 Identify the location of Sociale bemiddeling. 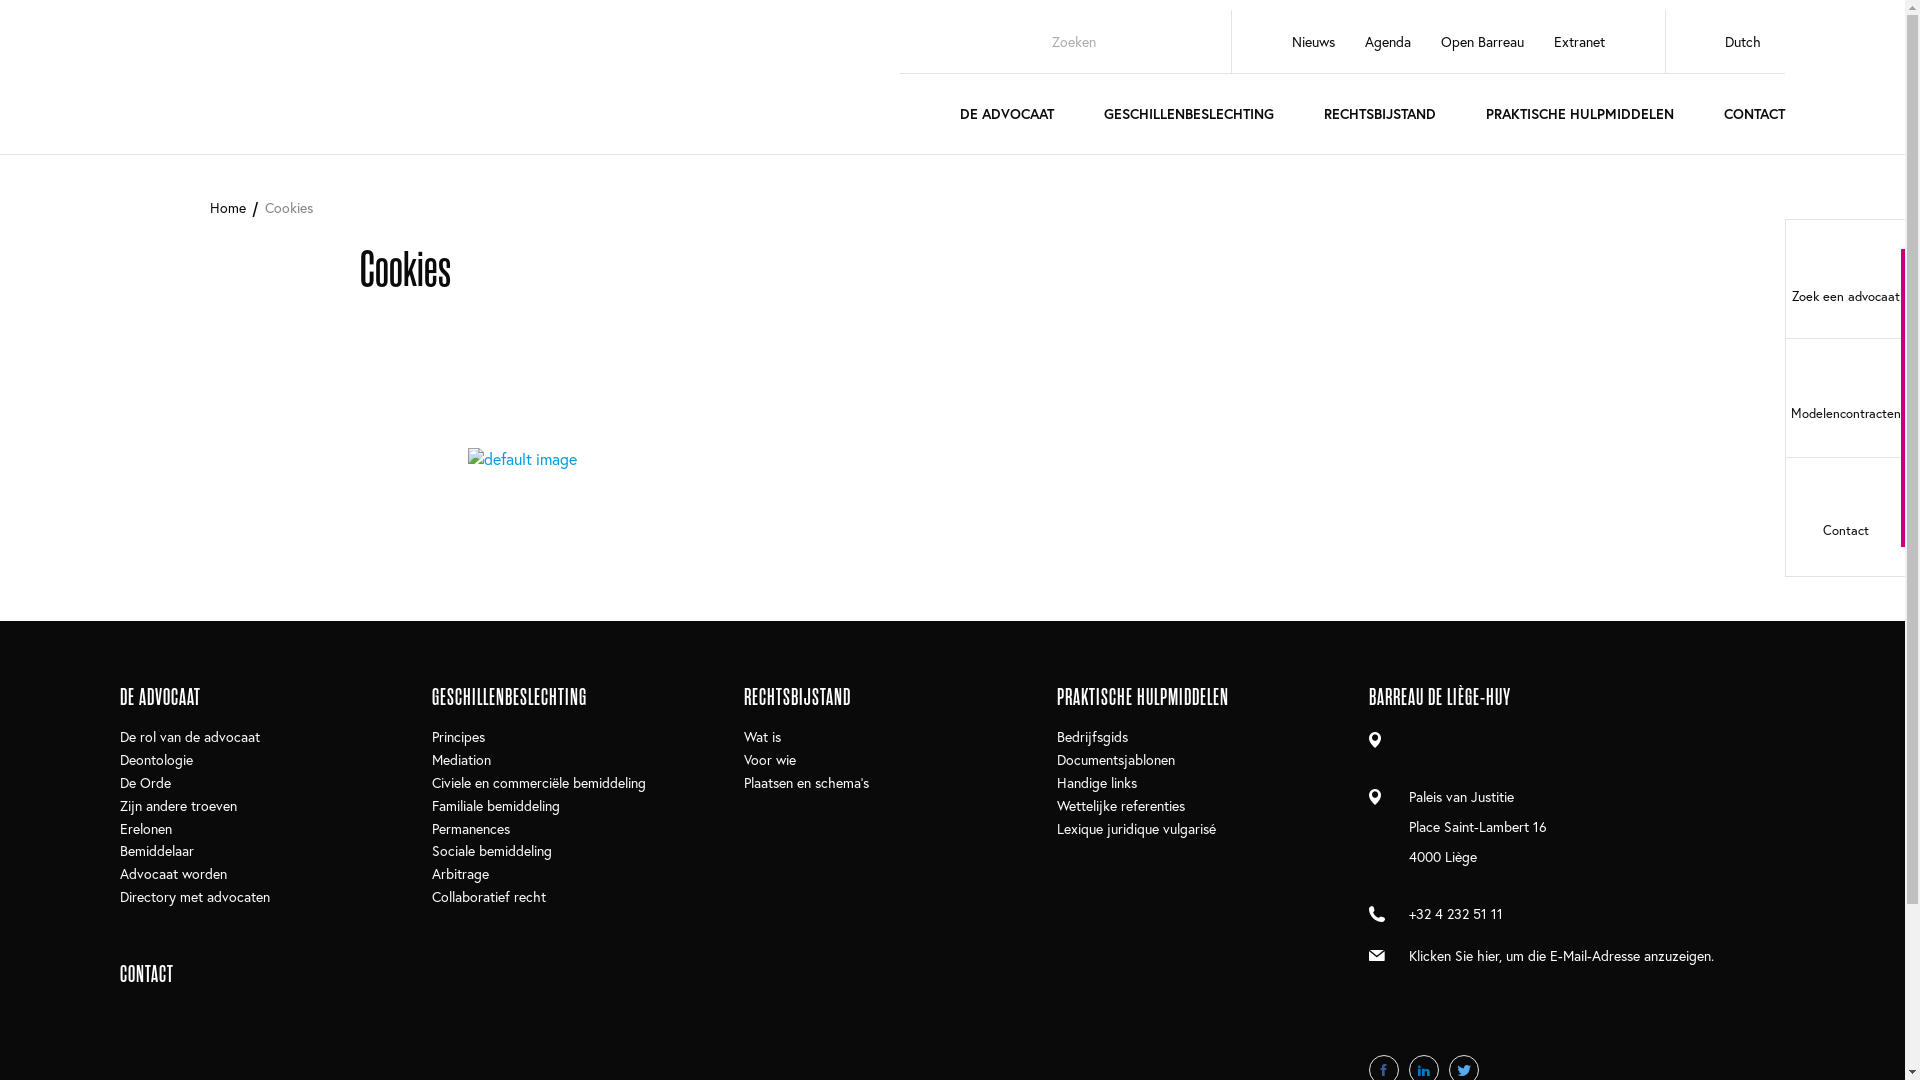
(492, 852).